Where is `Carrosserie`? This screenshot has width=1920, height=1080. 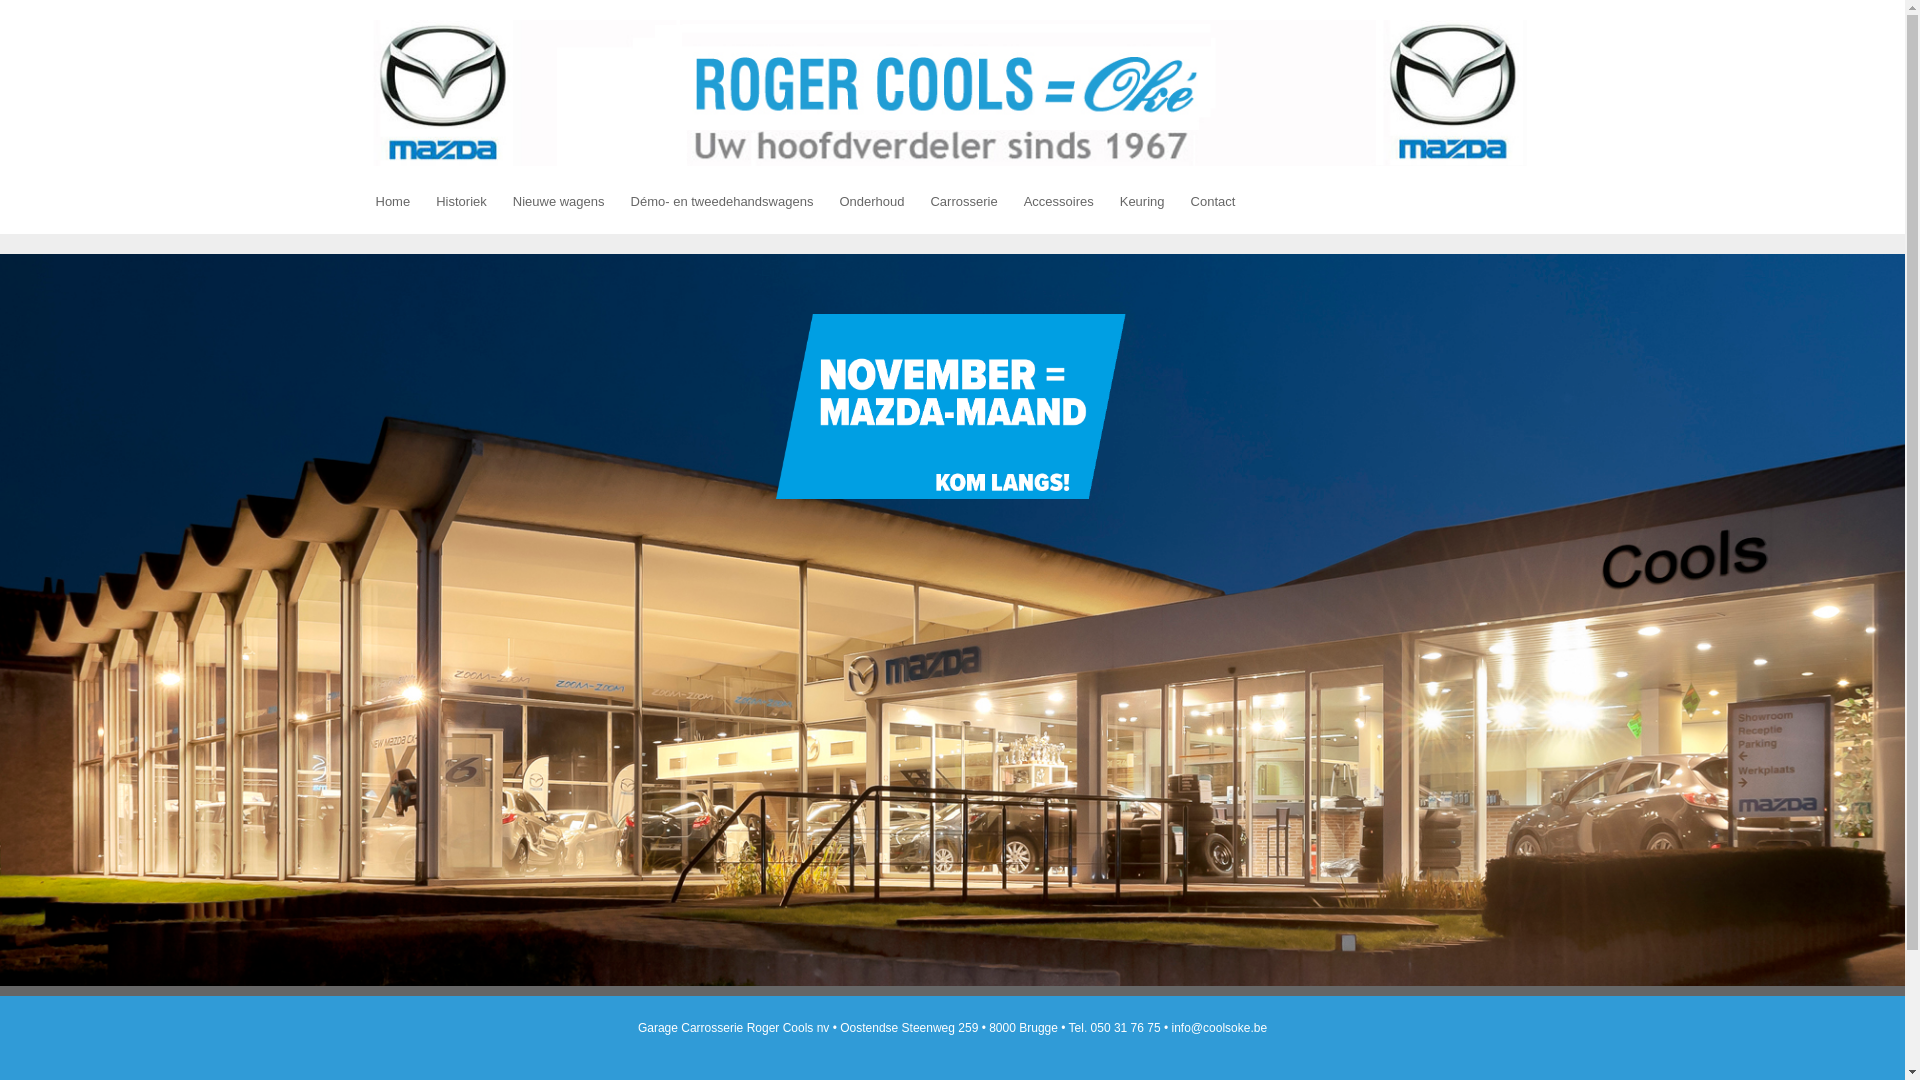
Carrosserie is located at coordinates (963, 202).